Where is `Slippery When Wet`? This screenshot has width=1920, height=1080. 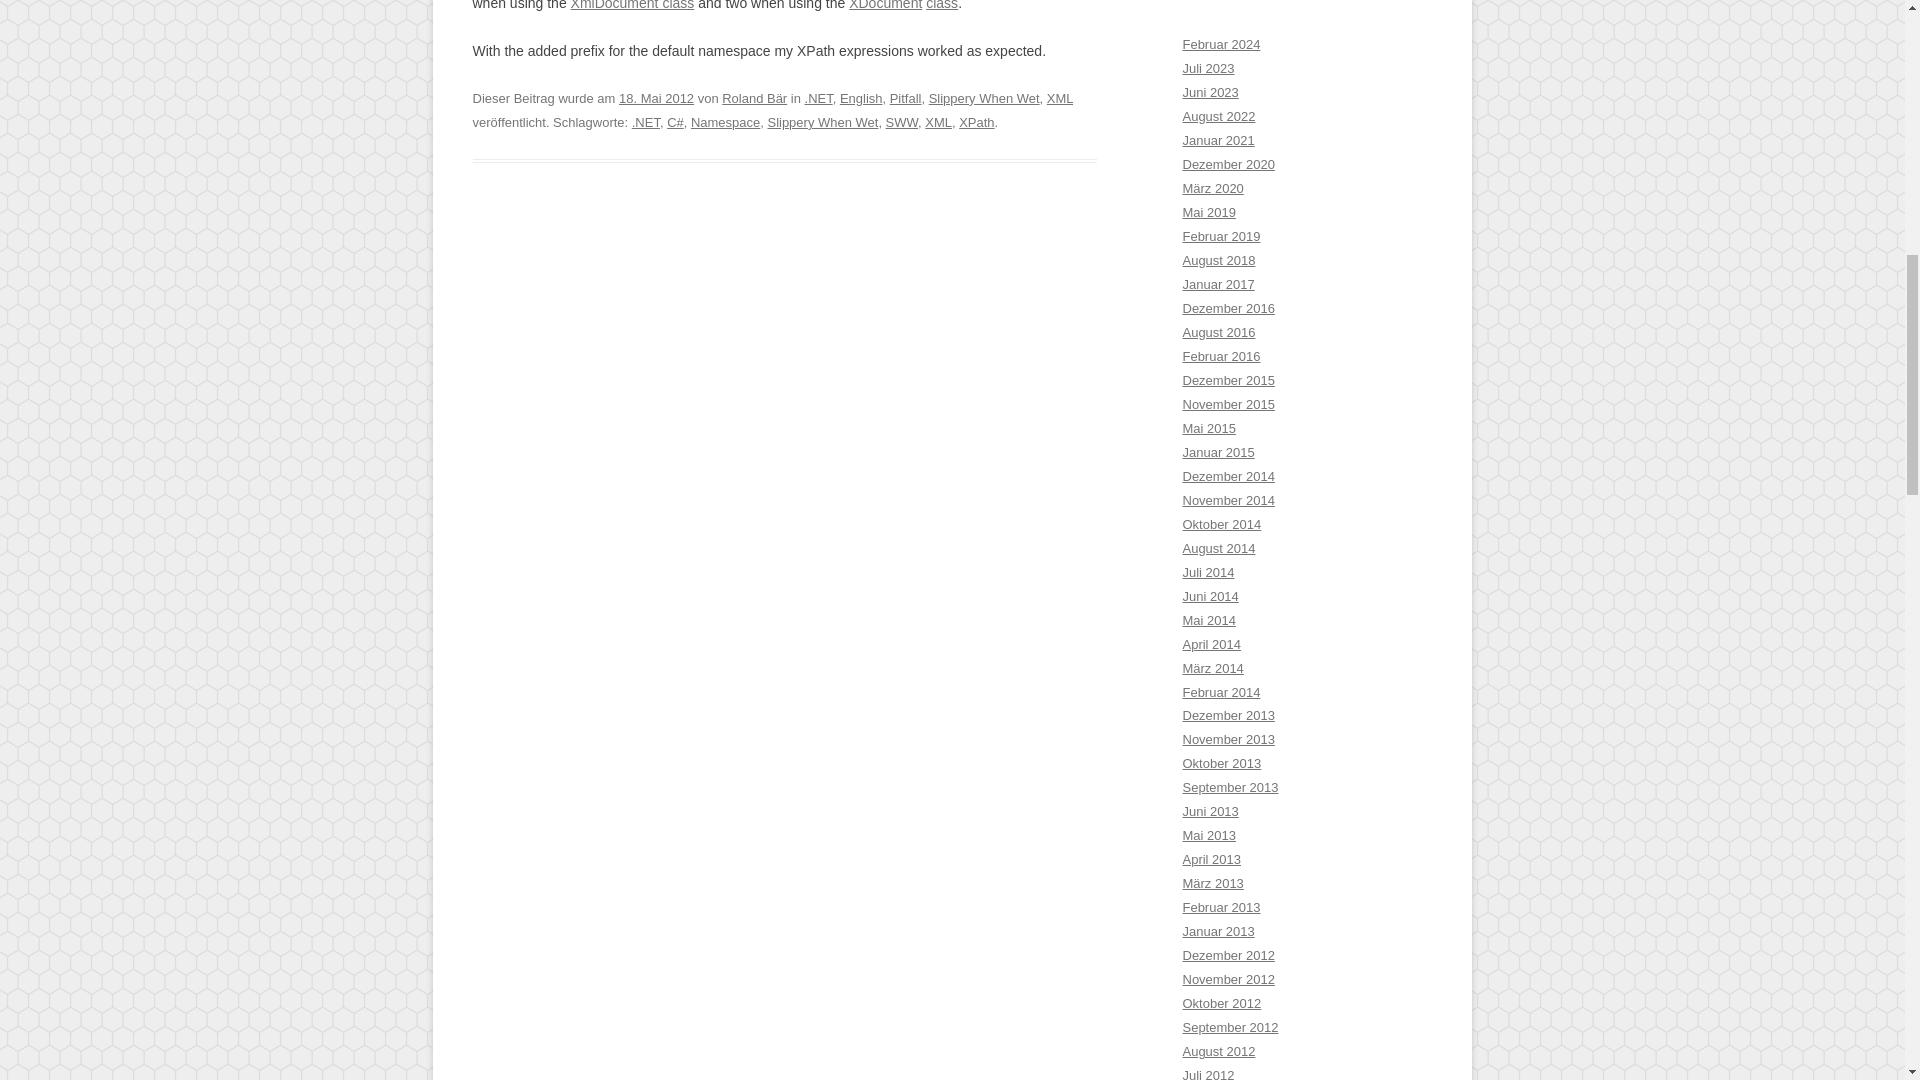 Slippery When Wet is located at coordinates (822, 122).